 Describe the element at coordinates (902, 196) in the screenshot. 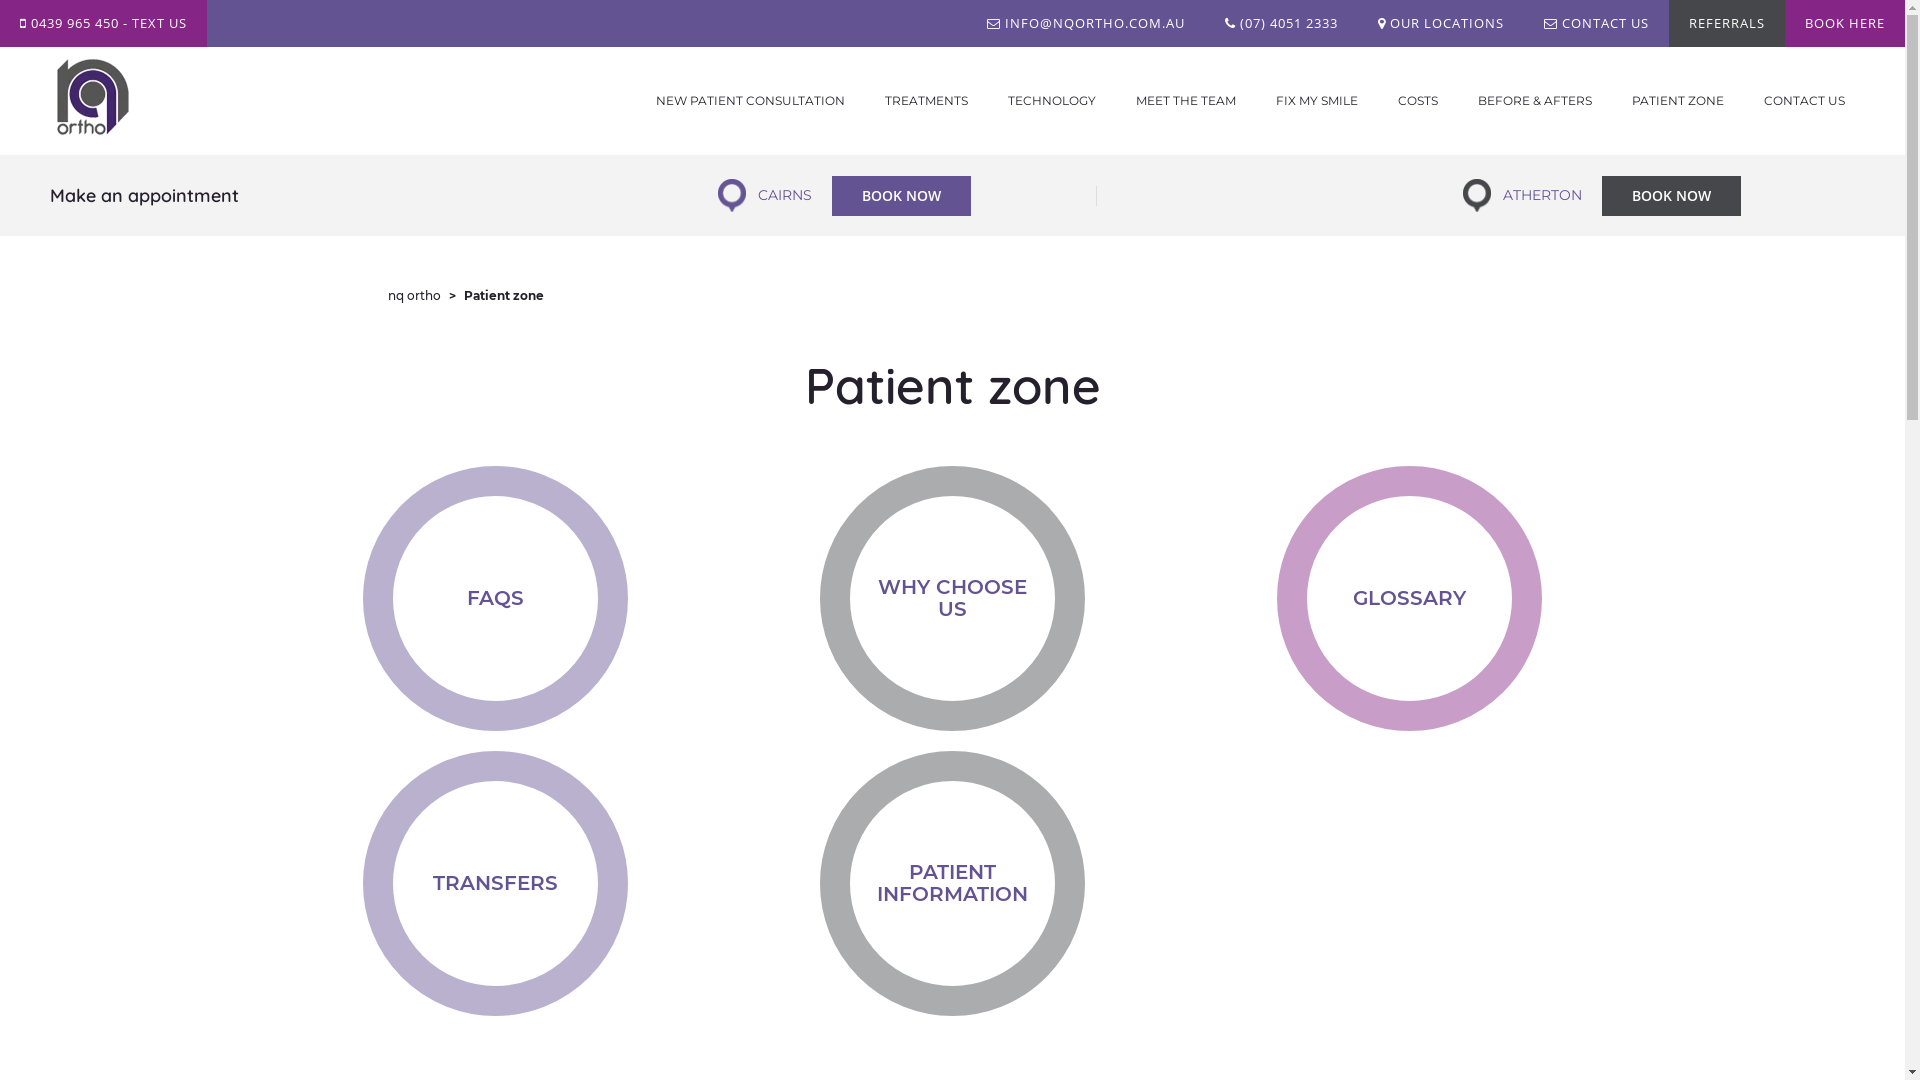

I see `BOOK NOW` at that location.